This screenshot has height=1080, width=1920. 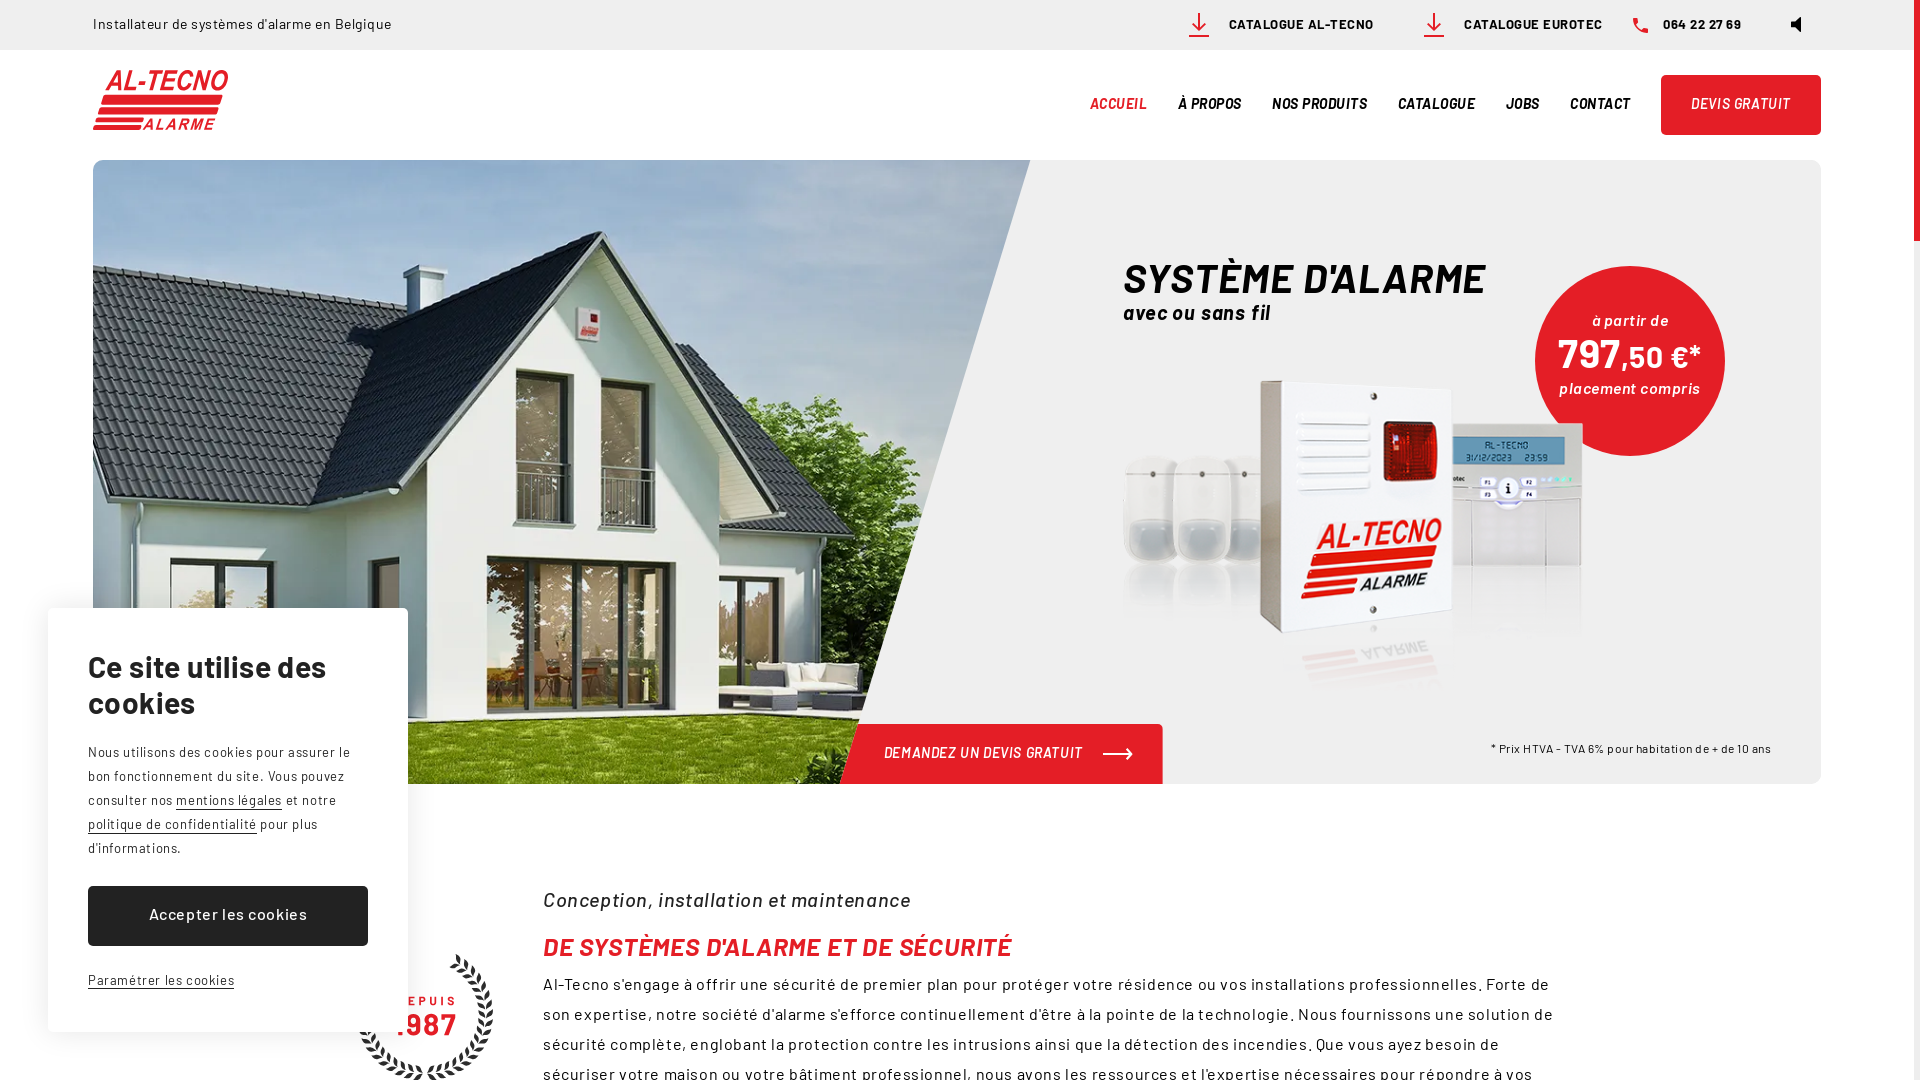 I want to click on CATALOGUE EUROTEC, so click(x=1504, y=25).